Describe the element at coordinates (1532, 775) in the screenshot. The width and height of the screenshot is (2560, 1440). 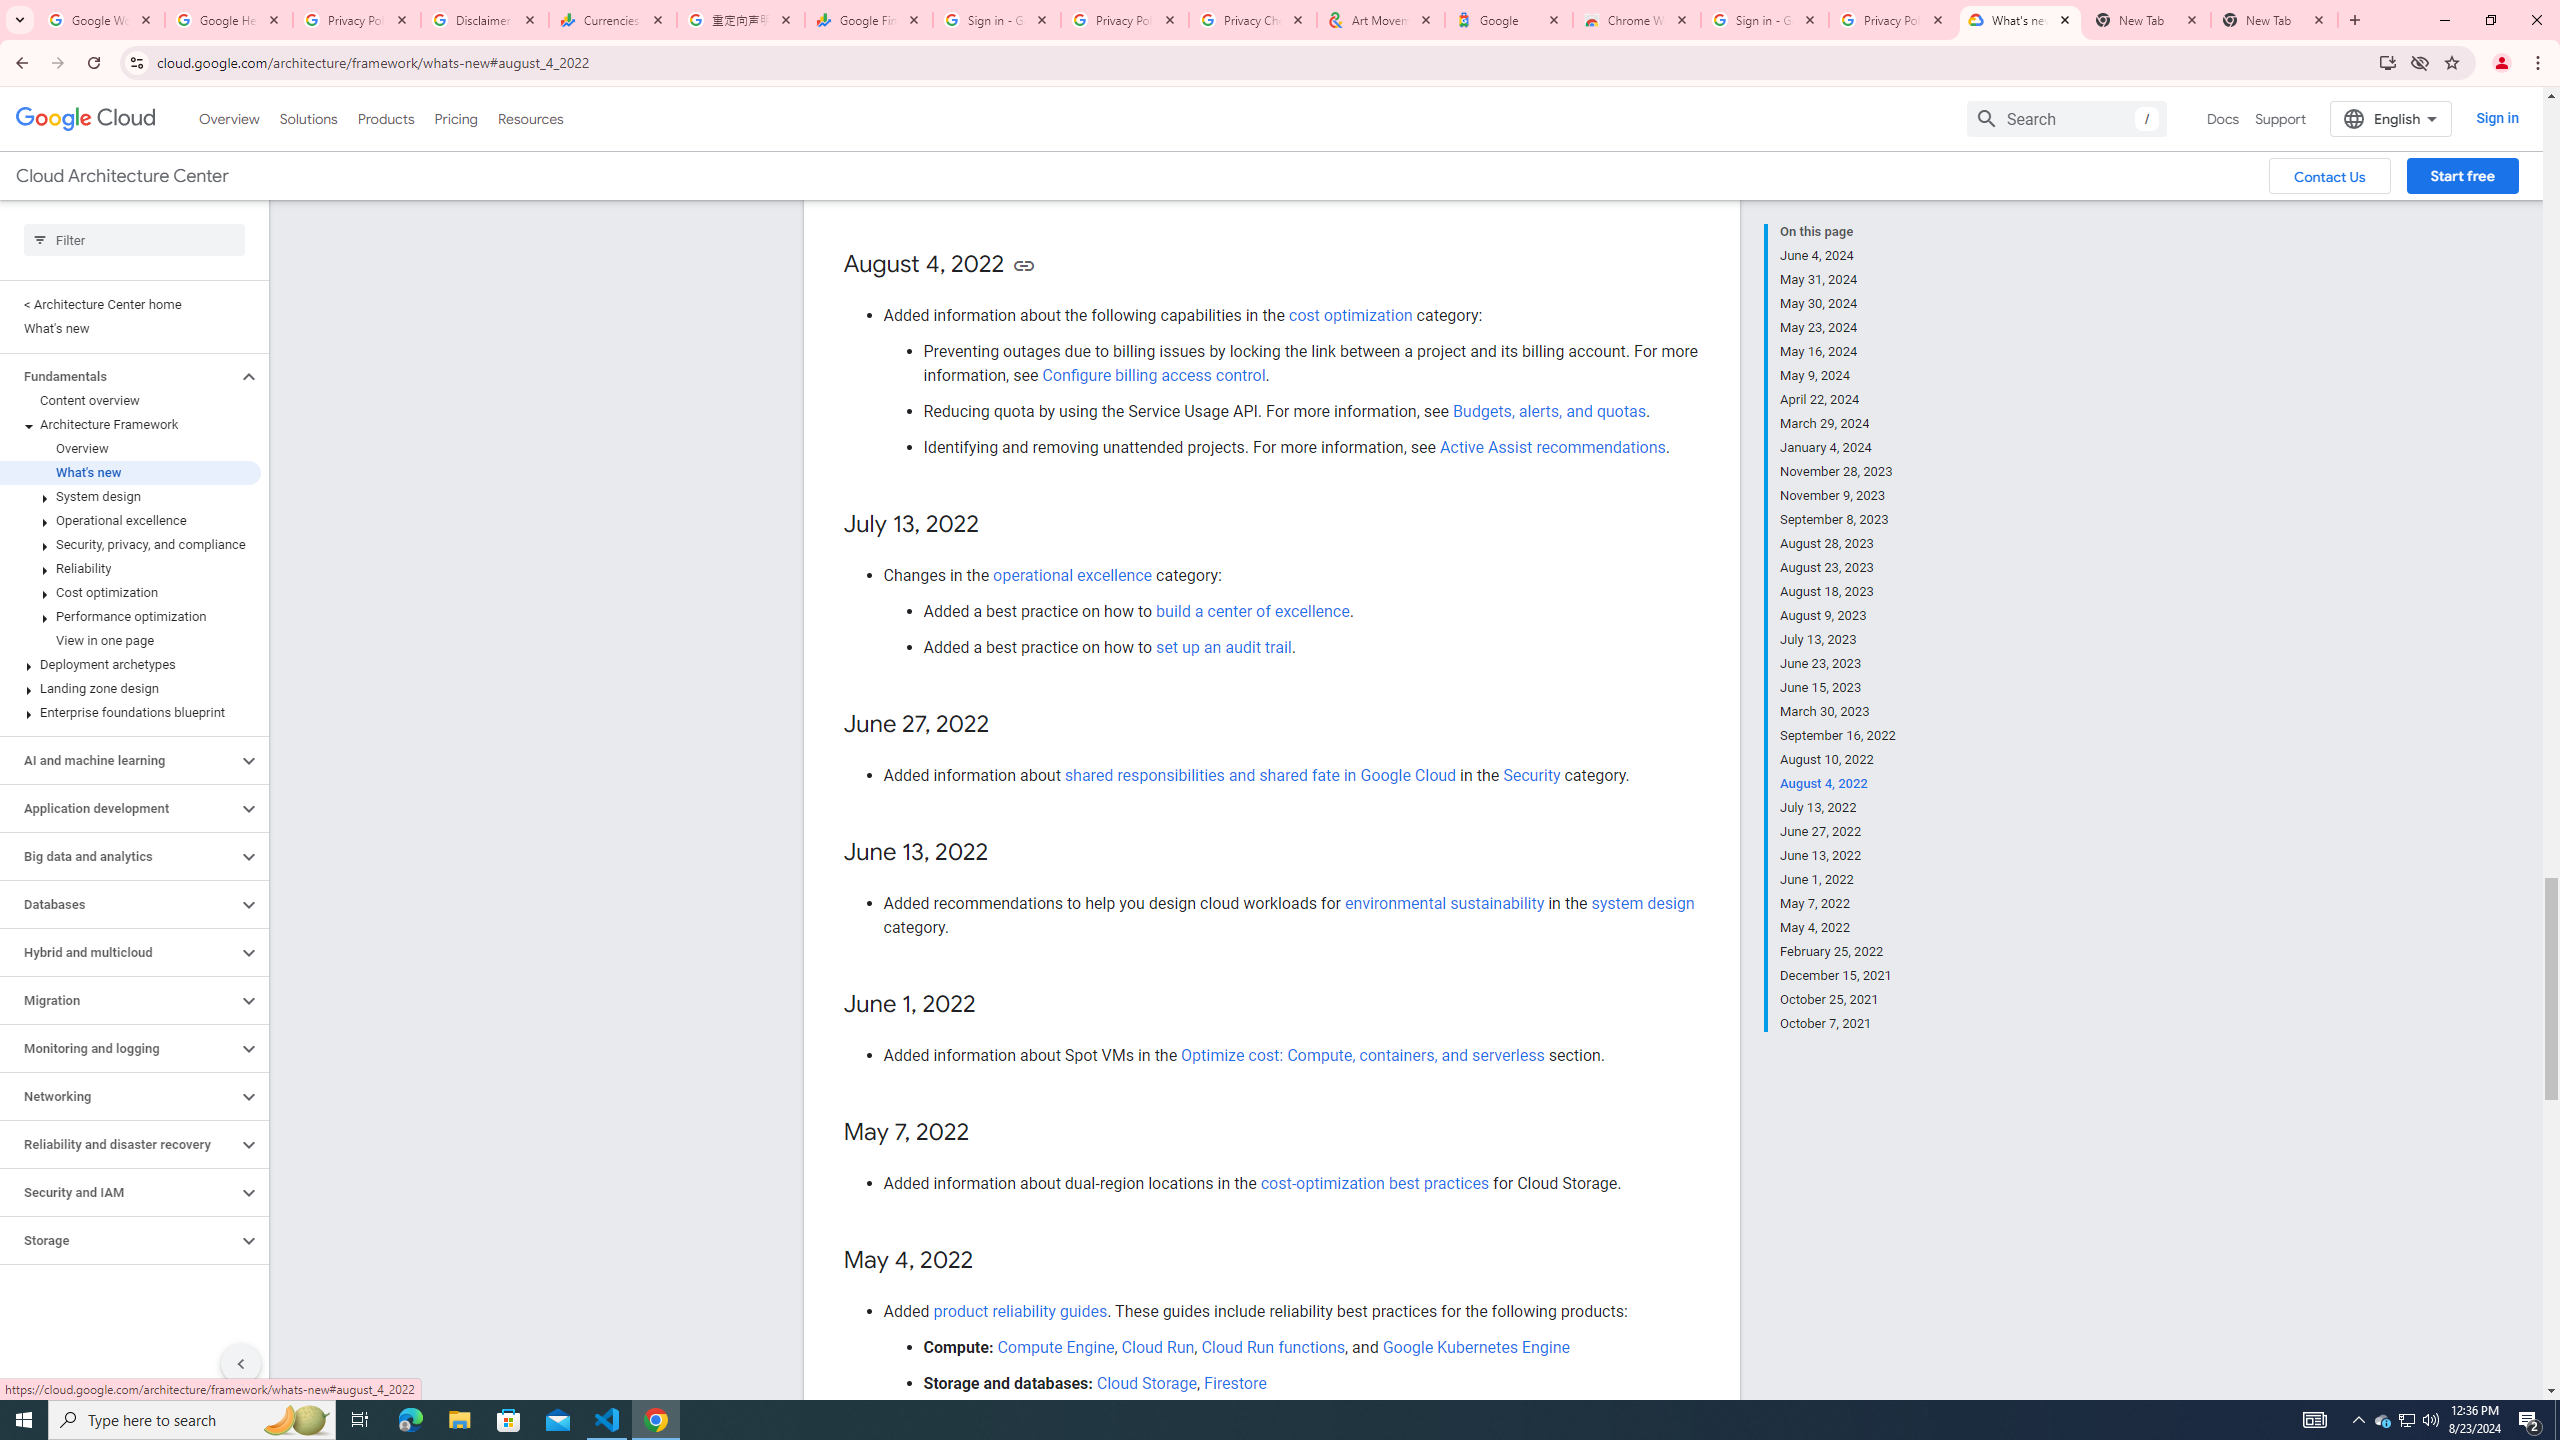
I see `Security` at that location.